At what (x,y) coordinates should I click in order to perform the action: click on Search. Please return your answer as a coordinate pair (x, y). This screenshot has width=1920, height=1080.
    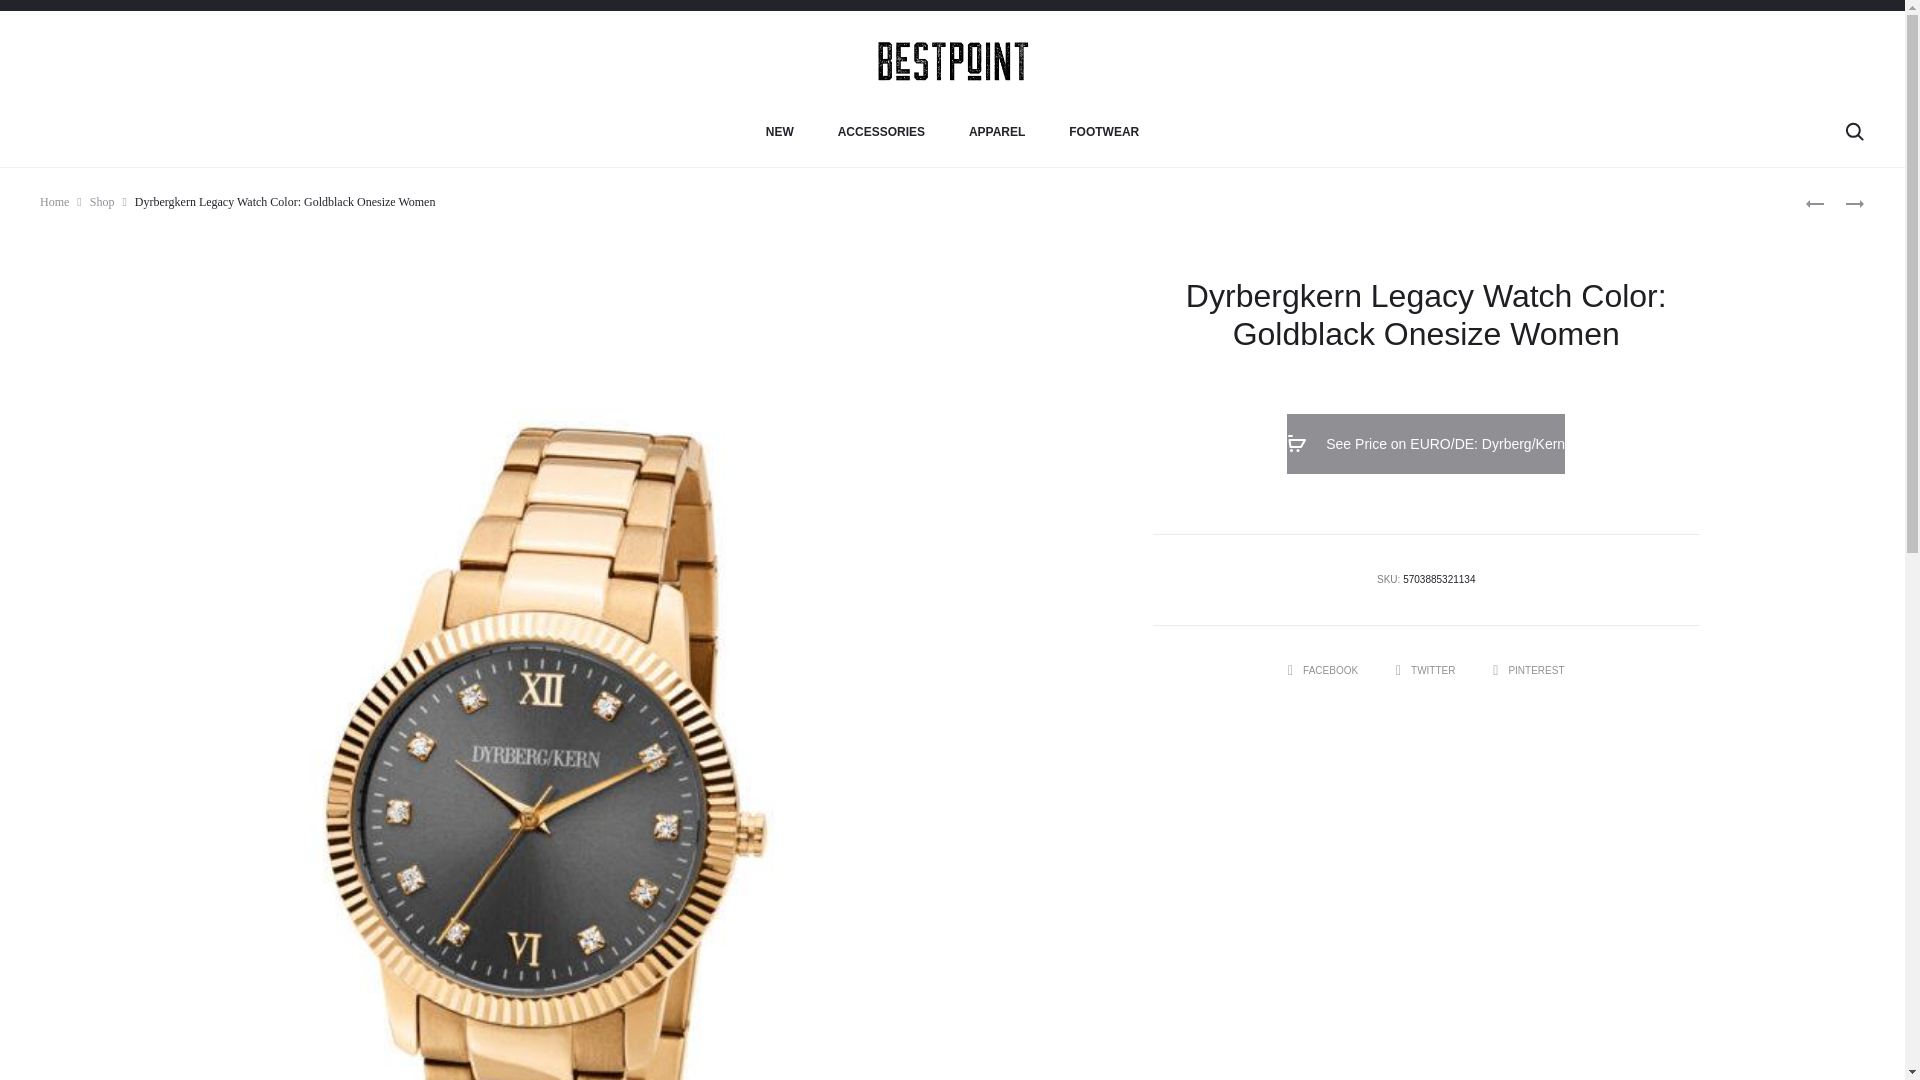
    Looking at the image, I should click on (1854, 131).